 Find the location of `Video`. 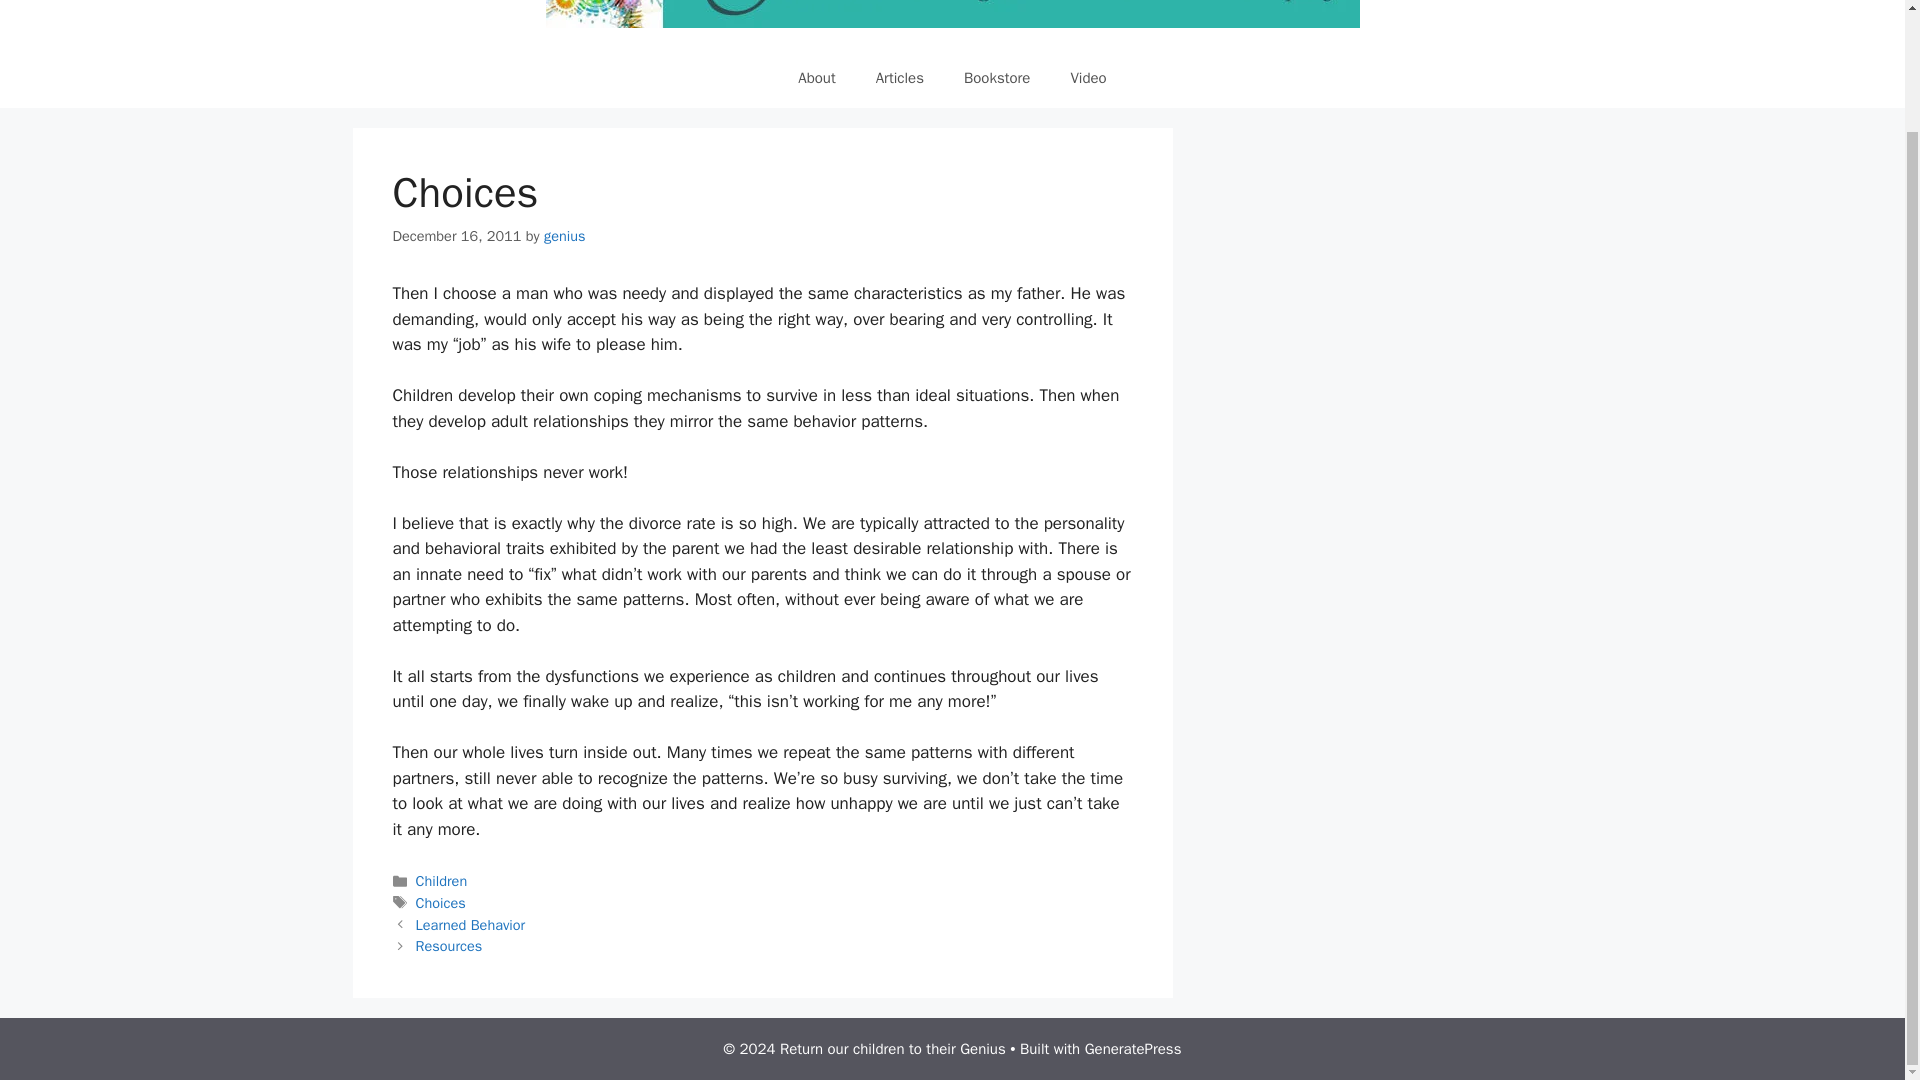

Video is located at coordinates (1088, 78).